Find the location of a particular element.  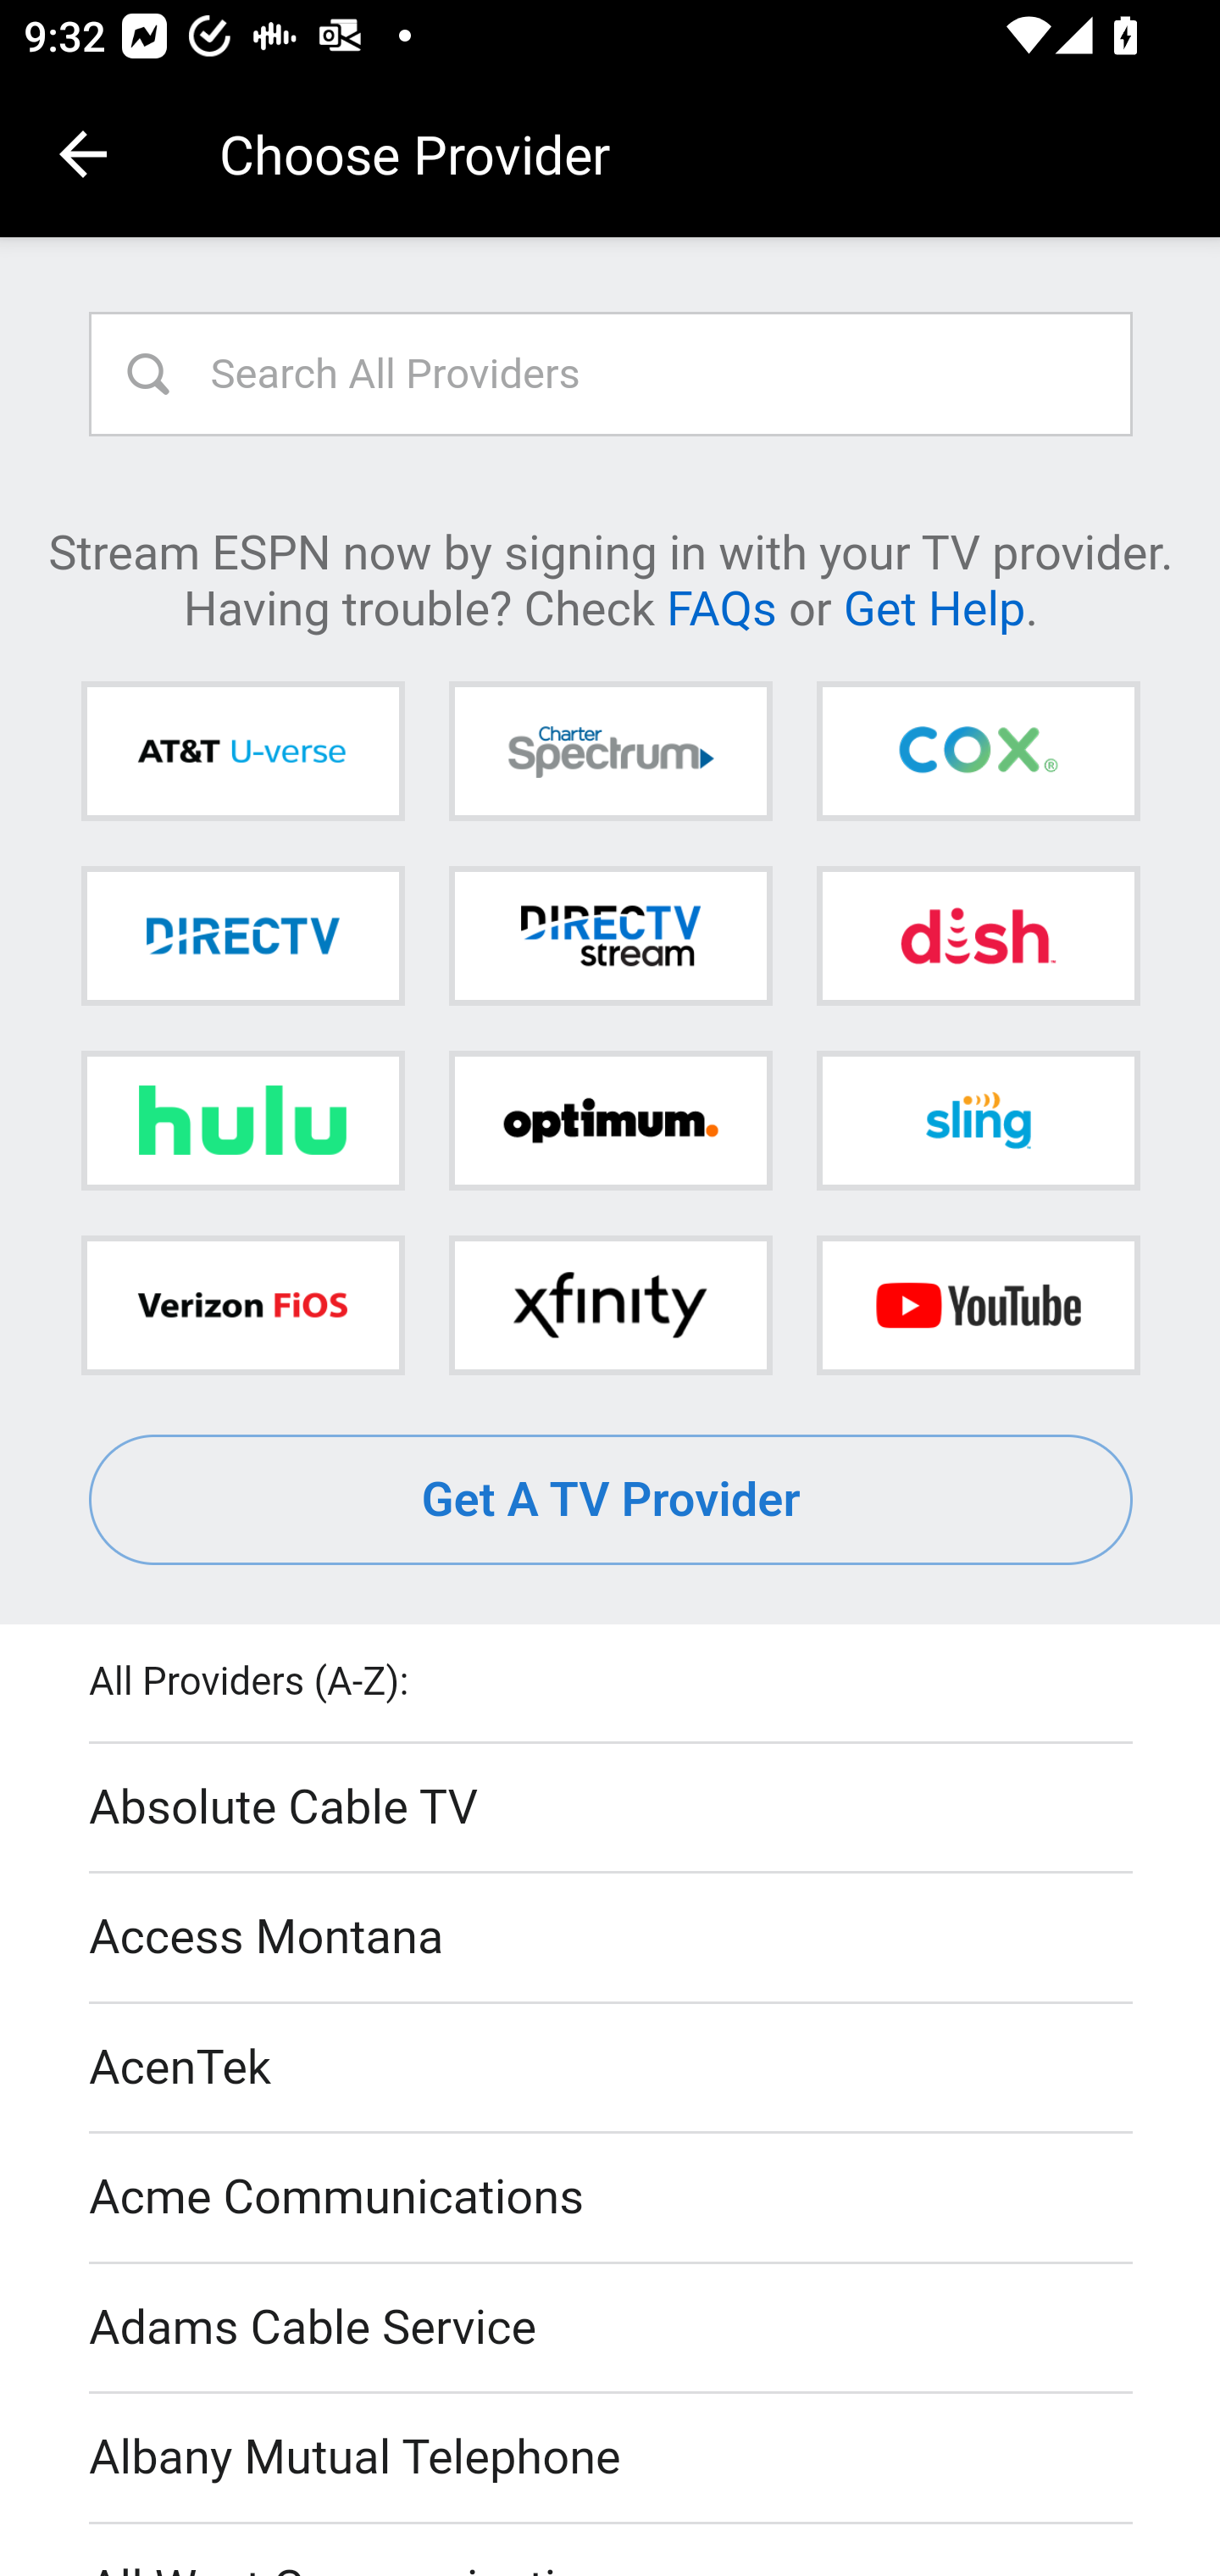

DIRECTV is located at coordinates (242, 935).